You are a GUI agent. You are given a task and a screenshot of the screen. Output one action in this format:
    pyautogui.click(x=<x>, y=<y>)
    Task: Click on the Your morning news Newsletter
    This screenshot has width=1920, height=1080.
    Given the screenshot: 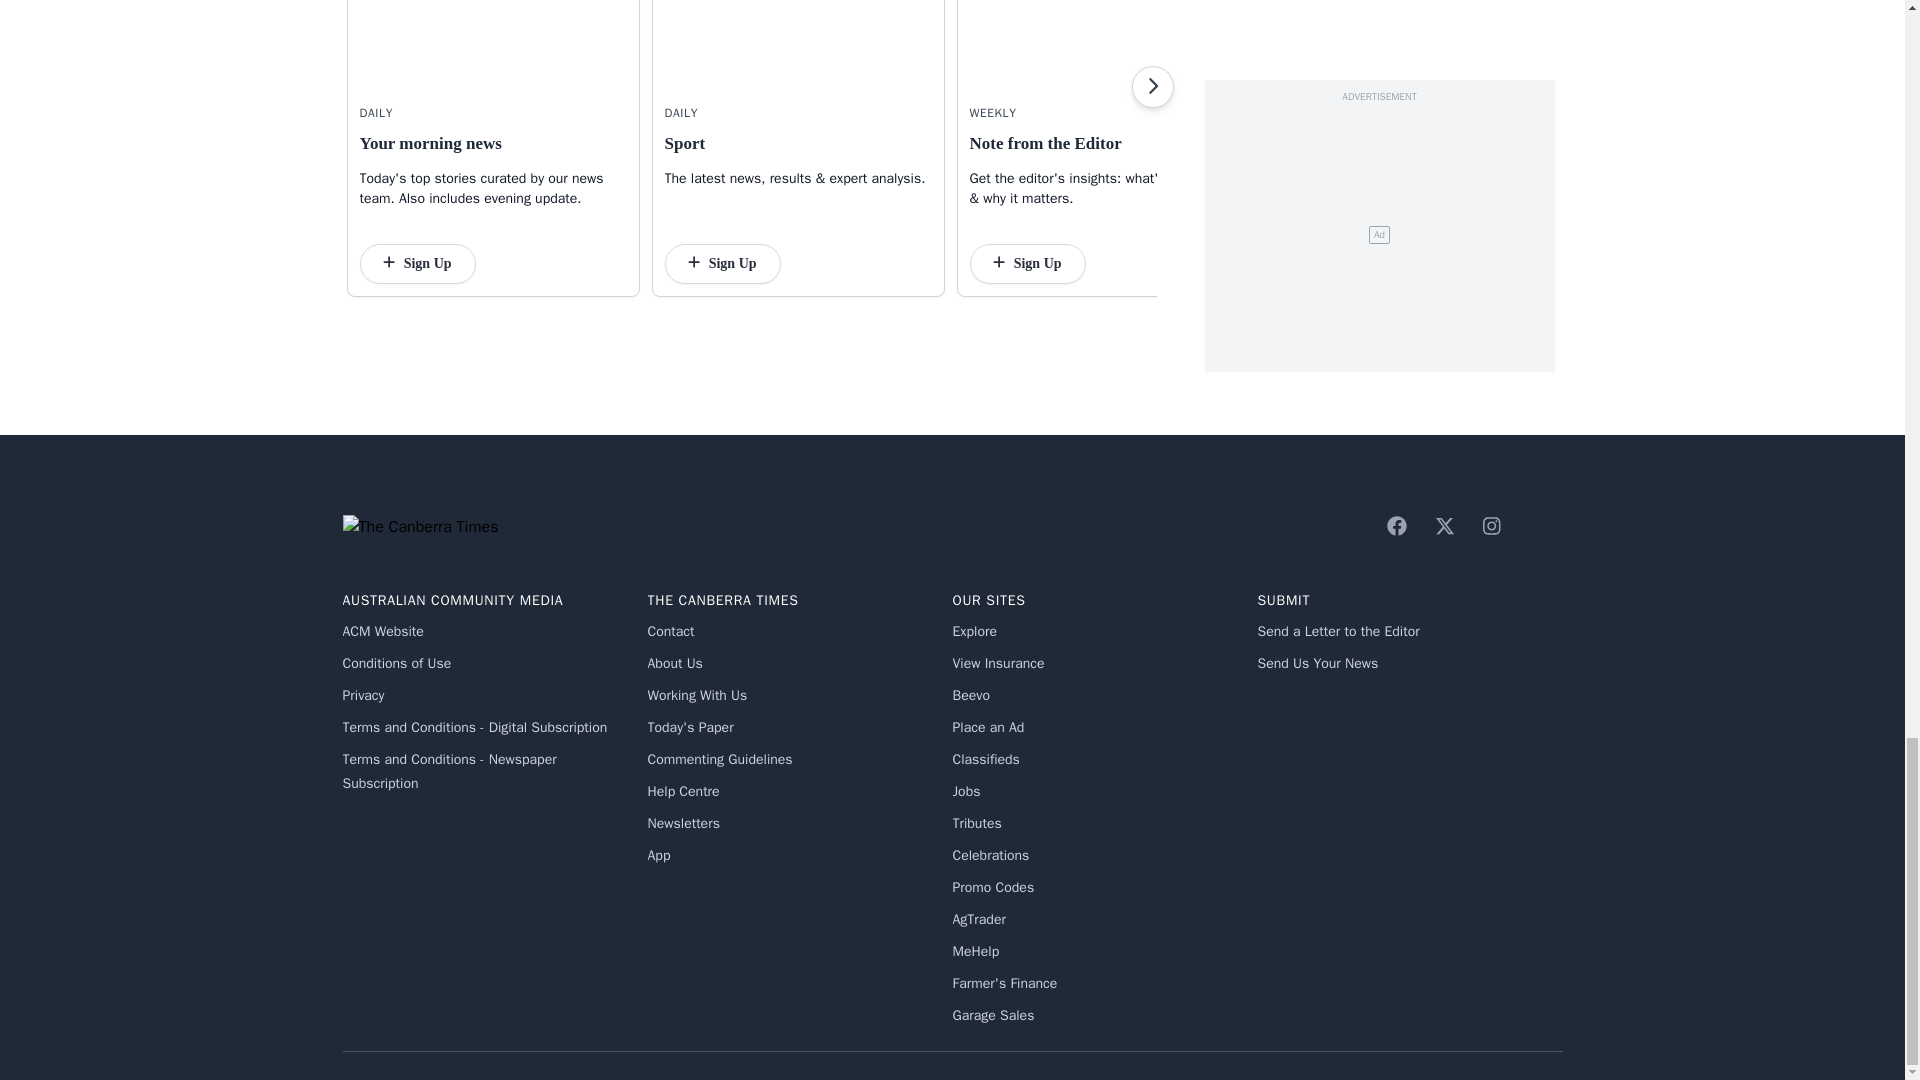 What is the action you would take?
    pyautogui.click(x=494, y=45)
    